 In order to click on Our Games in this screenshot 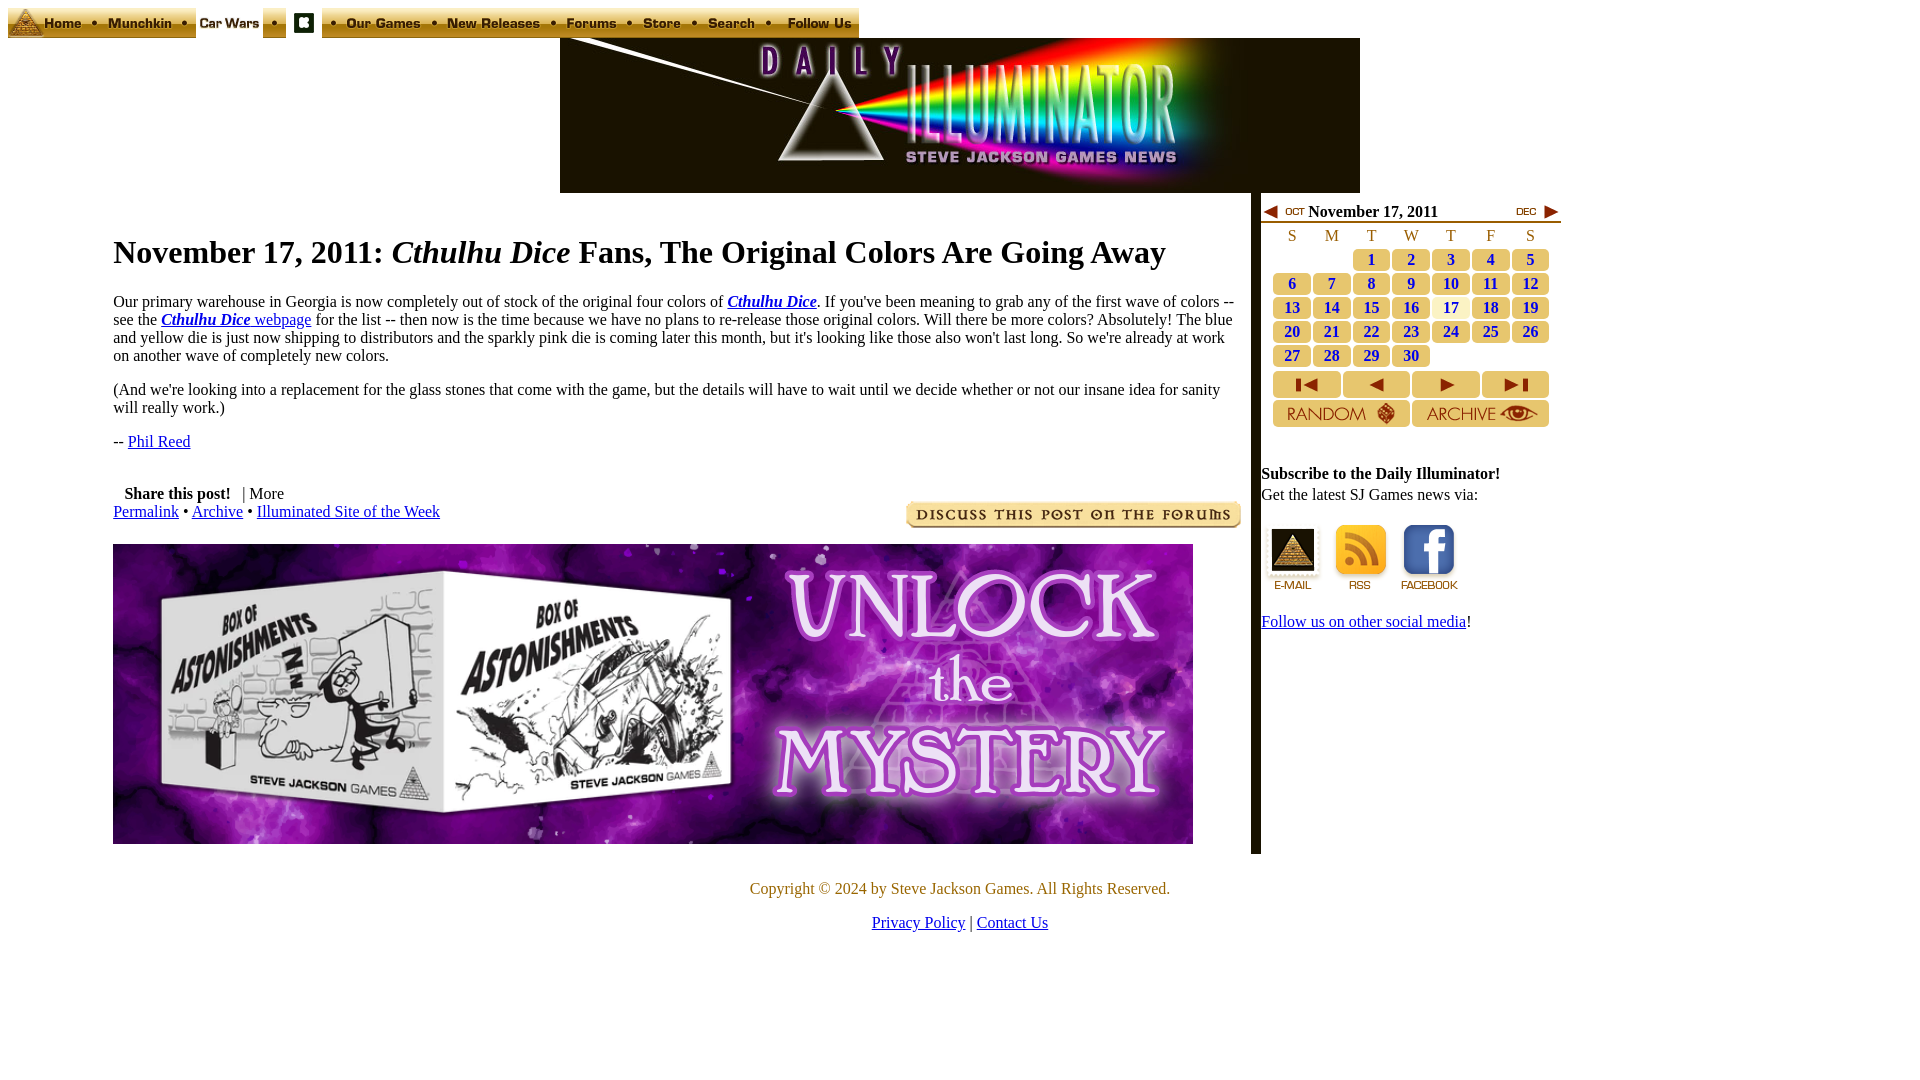, I will do `click(384, 32)`.